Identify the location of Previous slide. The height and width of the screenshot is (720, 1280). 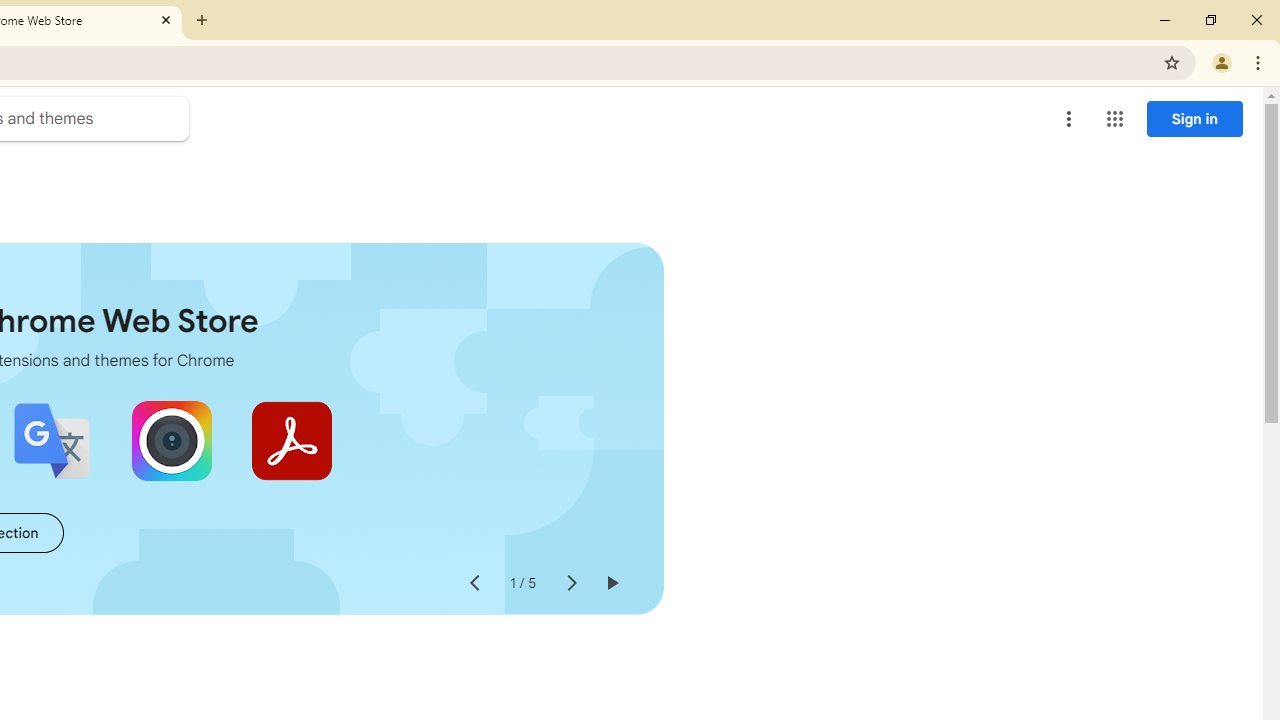
(474, 584).